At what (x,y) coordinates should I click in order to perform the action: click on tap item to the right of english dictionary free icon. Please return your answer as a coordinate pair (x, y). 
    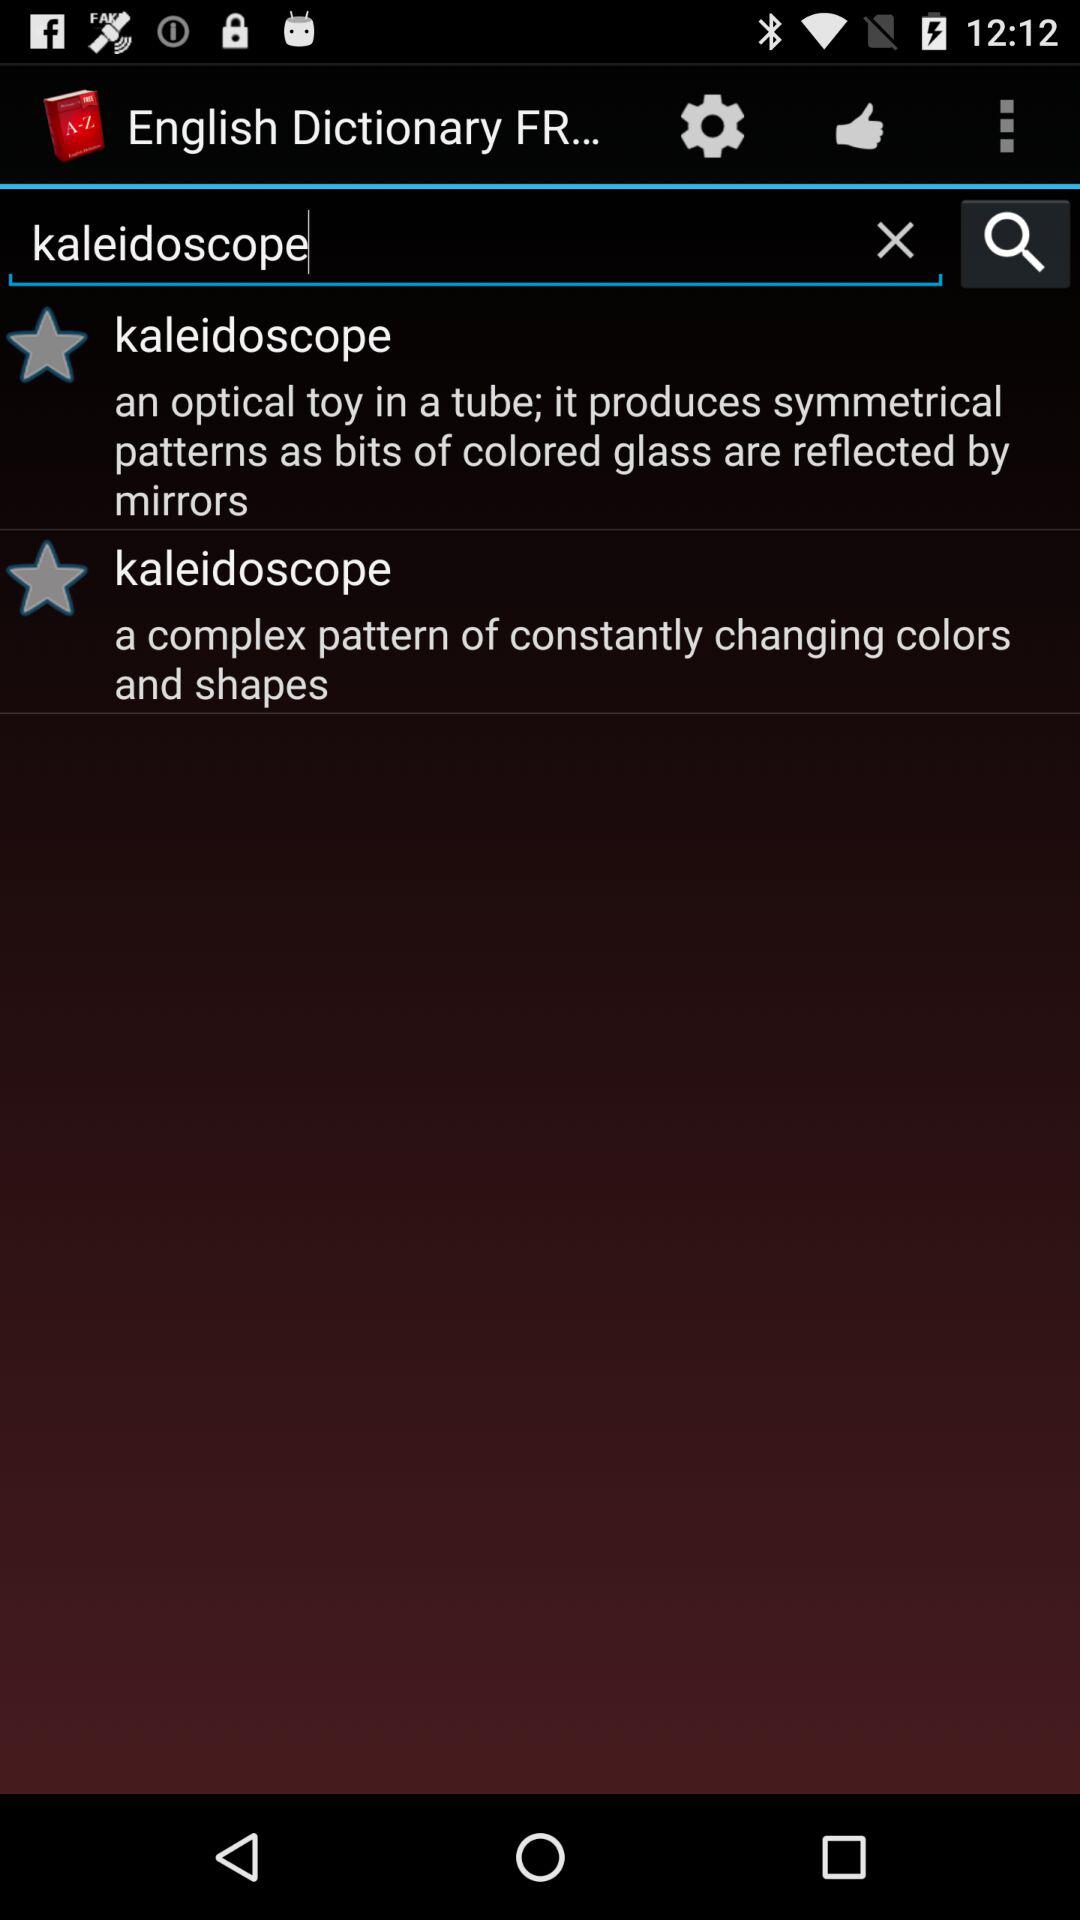
    Looking at the image, I should click on (712, 126).